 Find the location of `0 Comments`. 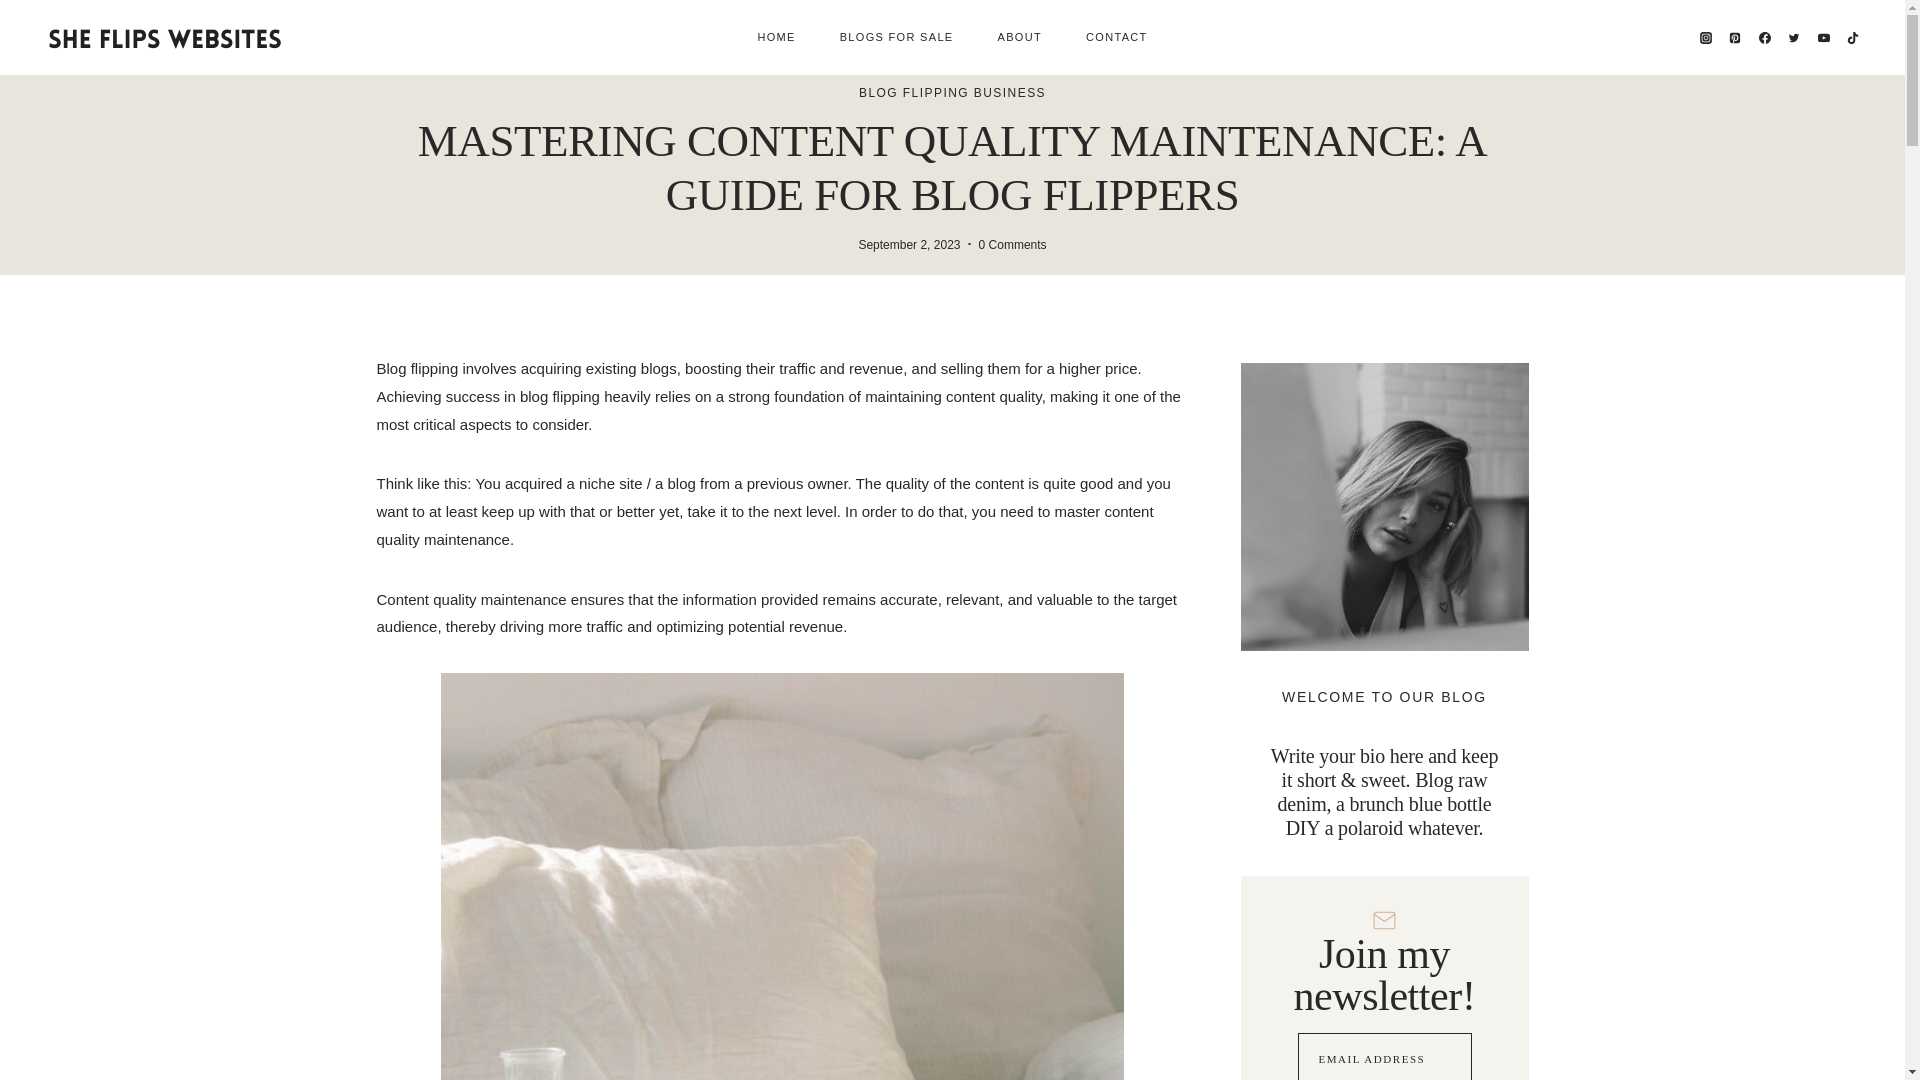

0 Comments is located at coordinates (1012, 244).